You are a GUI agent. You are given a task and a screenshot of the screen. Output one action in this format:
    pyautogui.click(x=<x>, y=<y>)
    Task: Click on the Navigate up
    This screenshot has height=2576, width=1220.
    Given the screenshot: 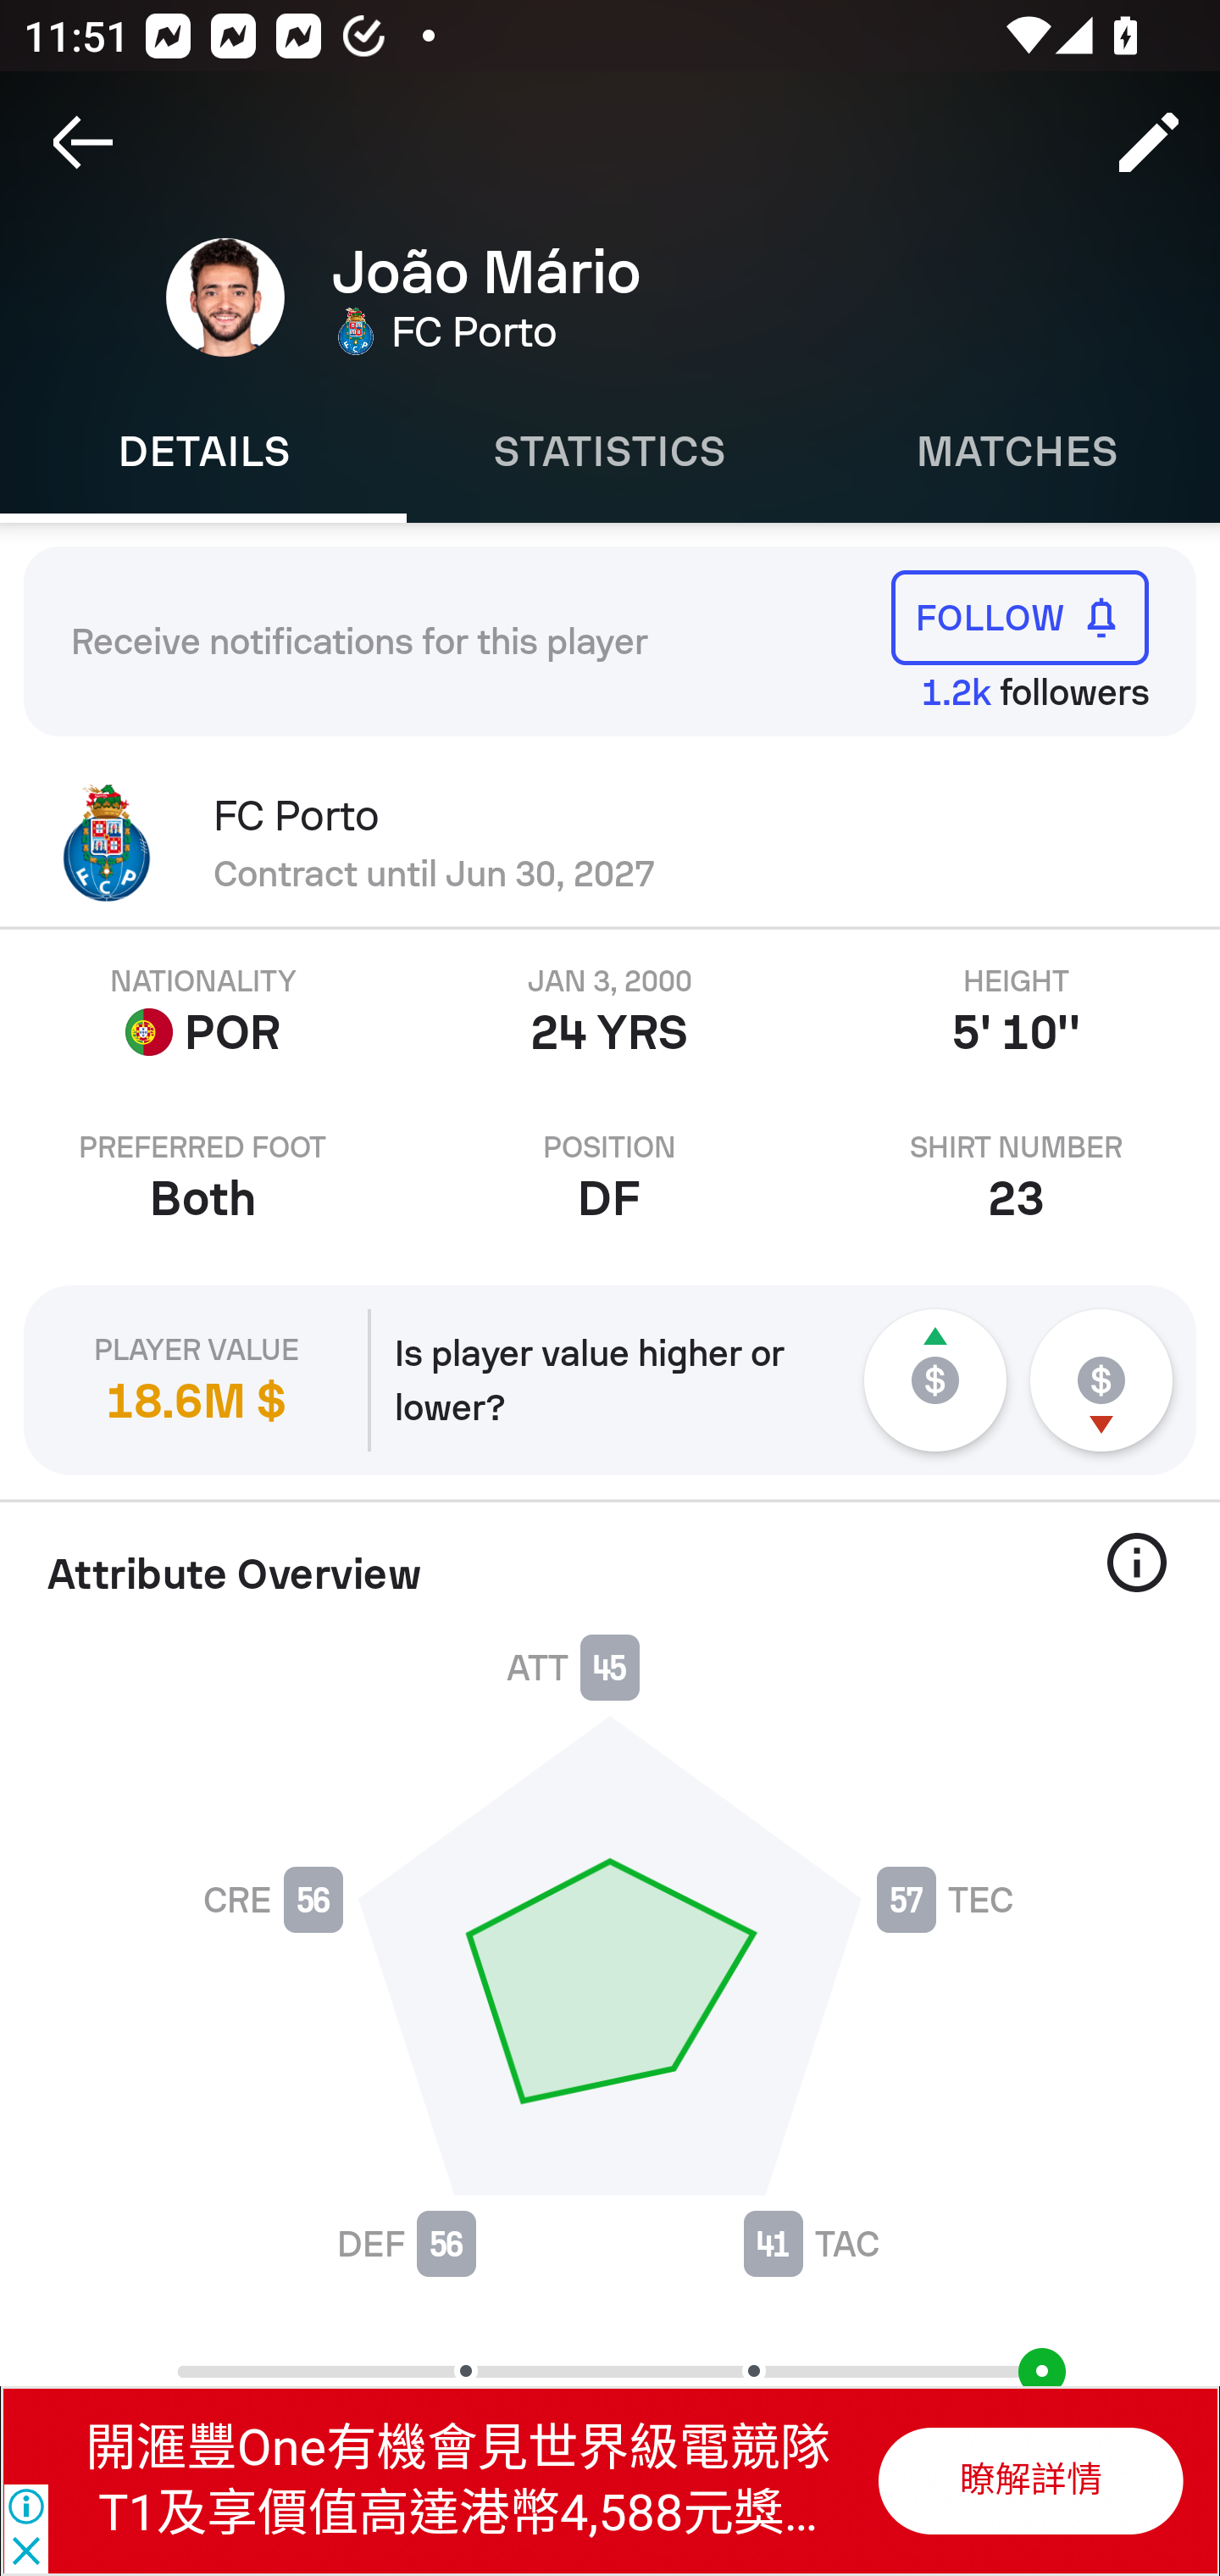 What is the action you would take?
    pyautogui.click(x=83, y=142)
    